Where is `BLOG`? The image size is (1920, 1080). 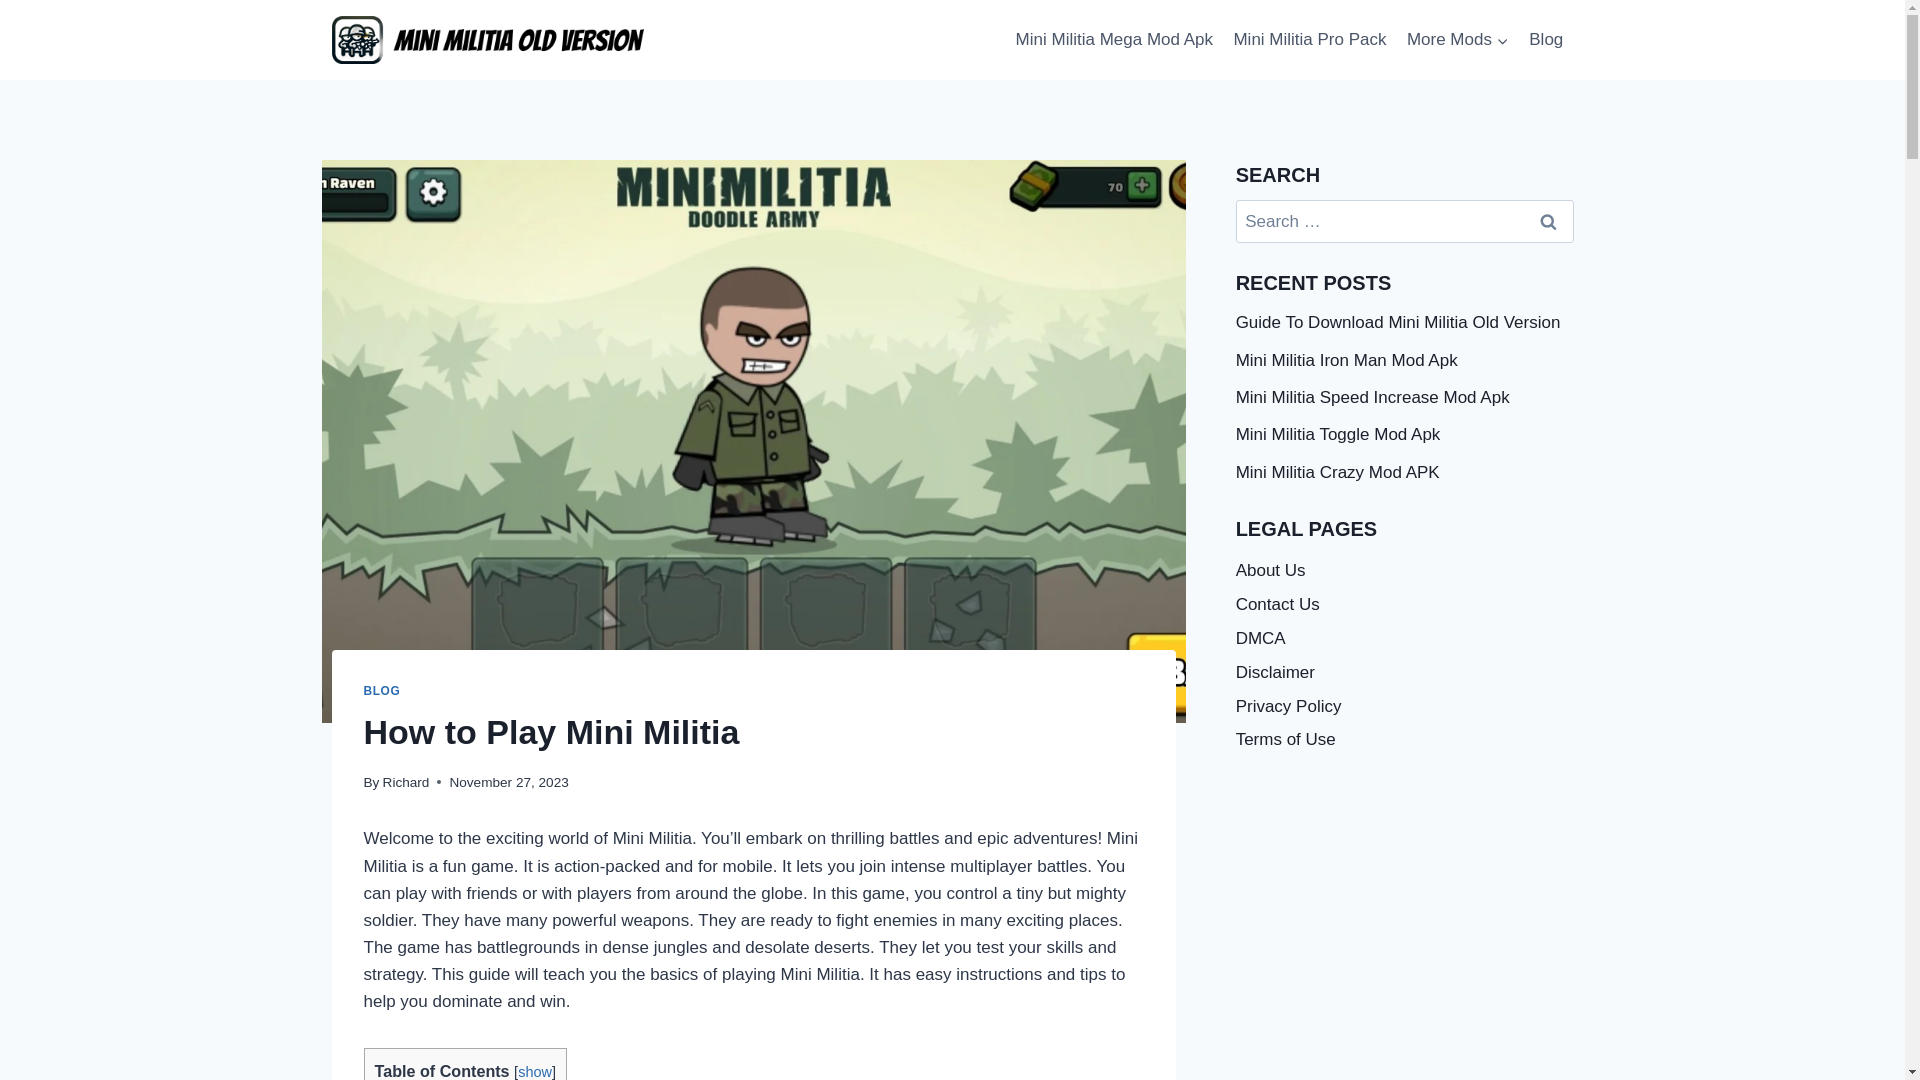 BLOG is located at coordinates (382, 690).